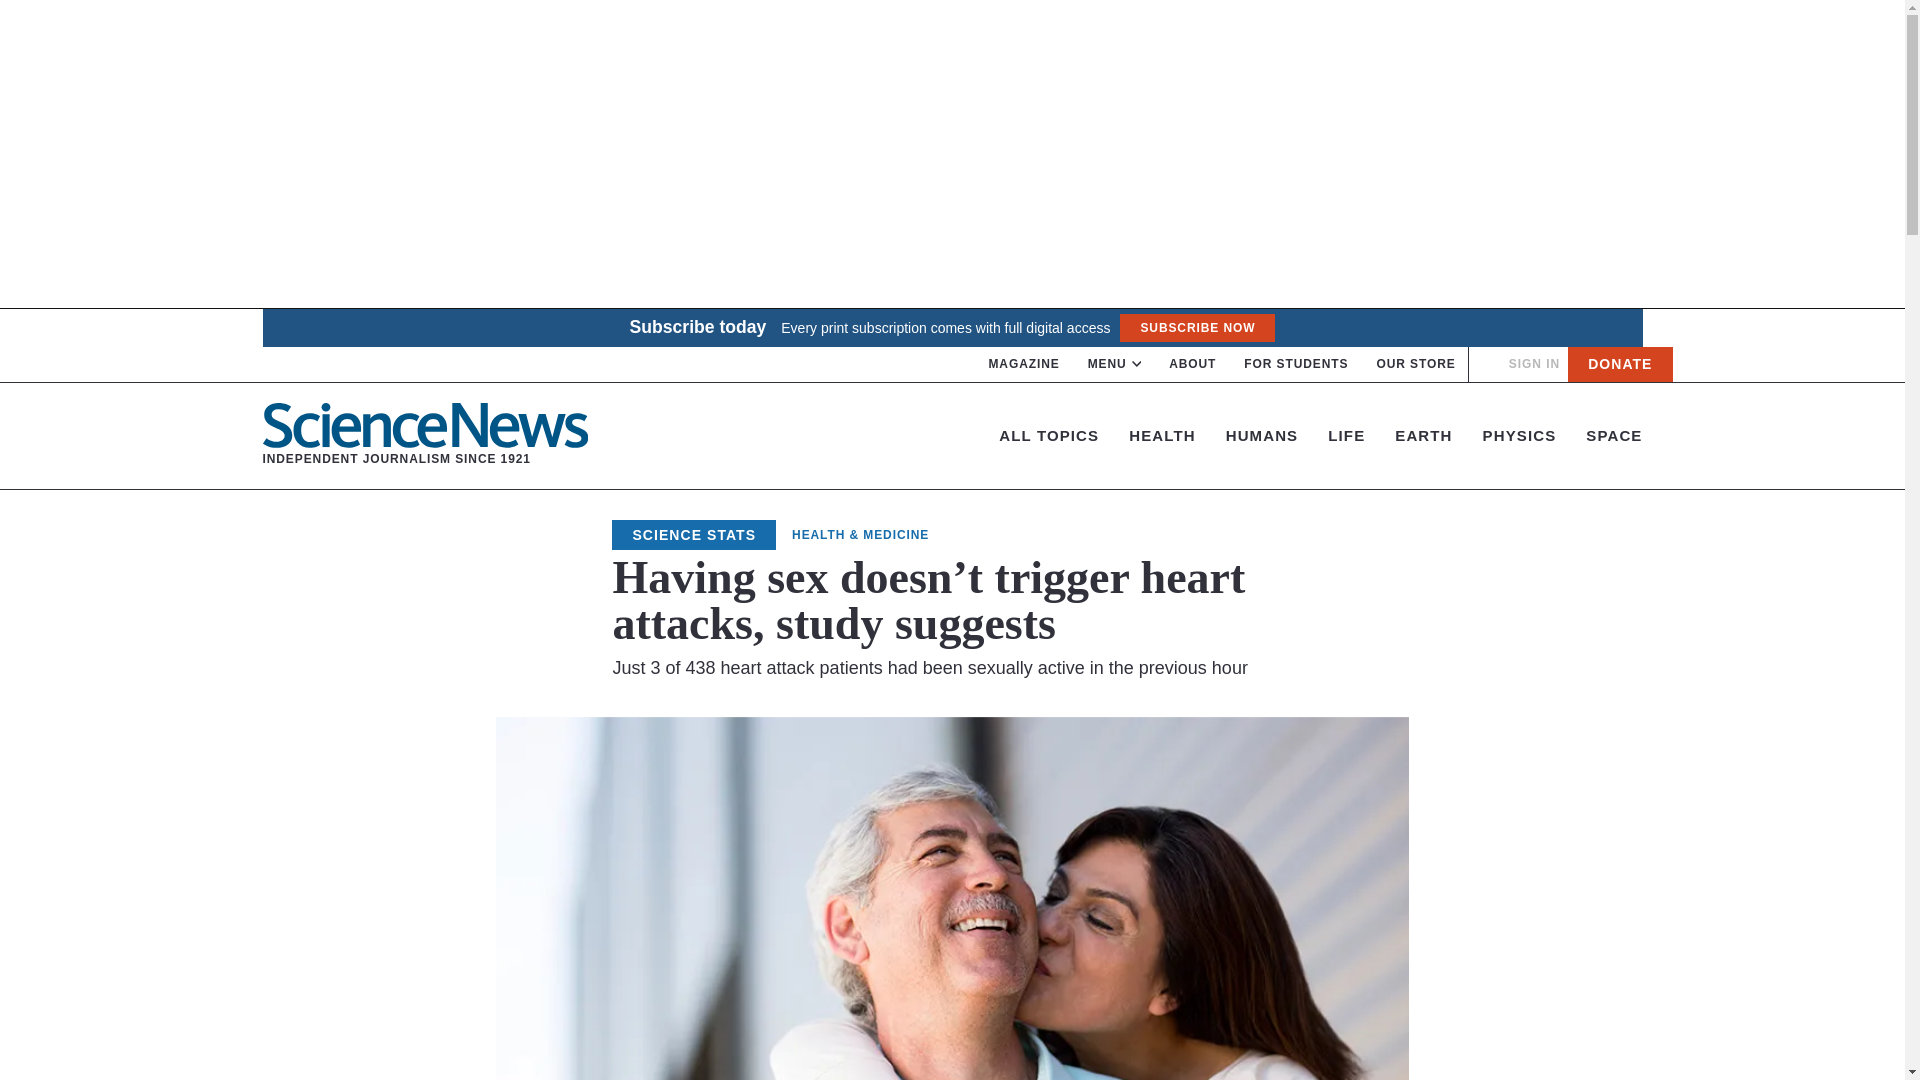 This screenshot has height=1080, width=1920. Describe the element at coordinates (1115, 364) in the screenshot. I see `MENU` at that location.